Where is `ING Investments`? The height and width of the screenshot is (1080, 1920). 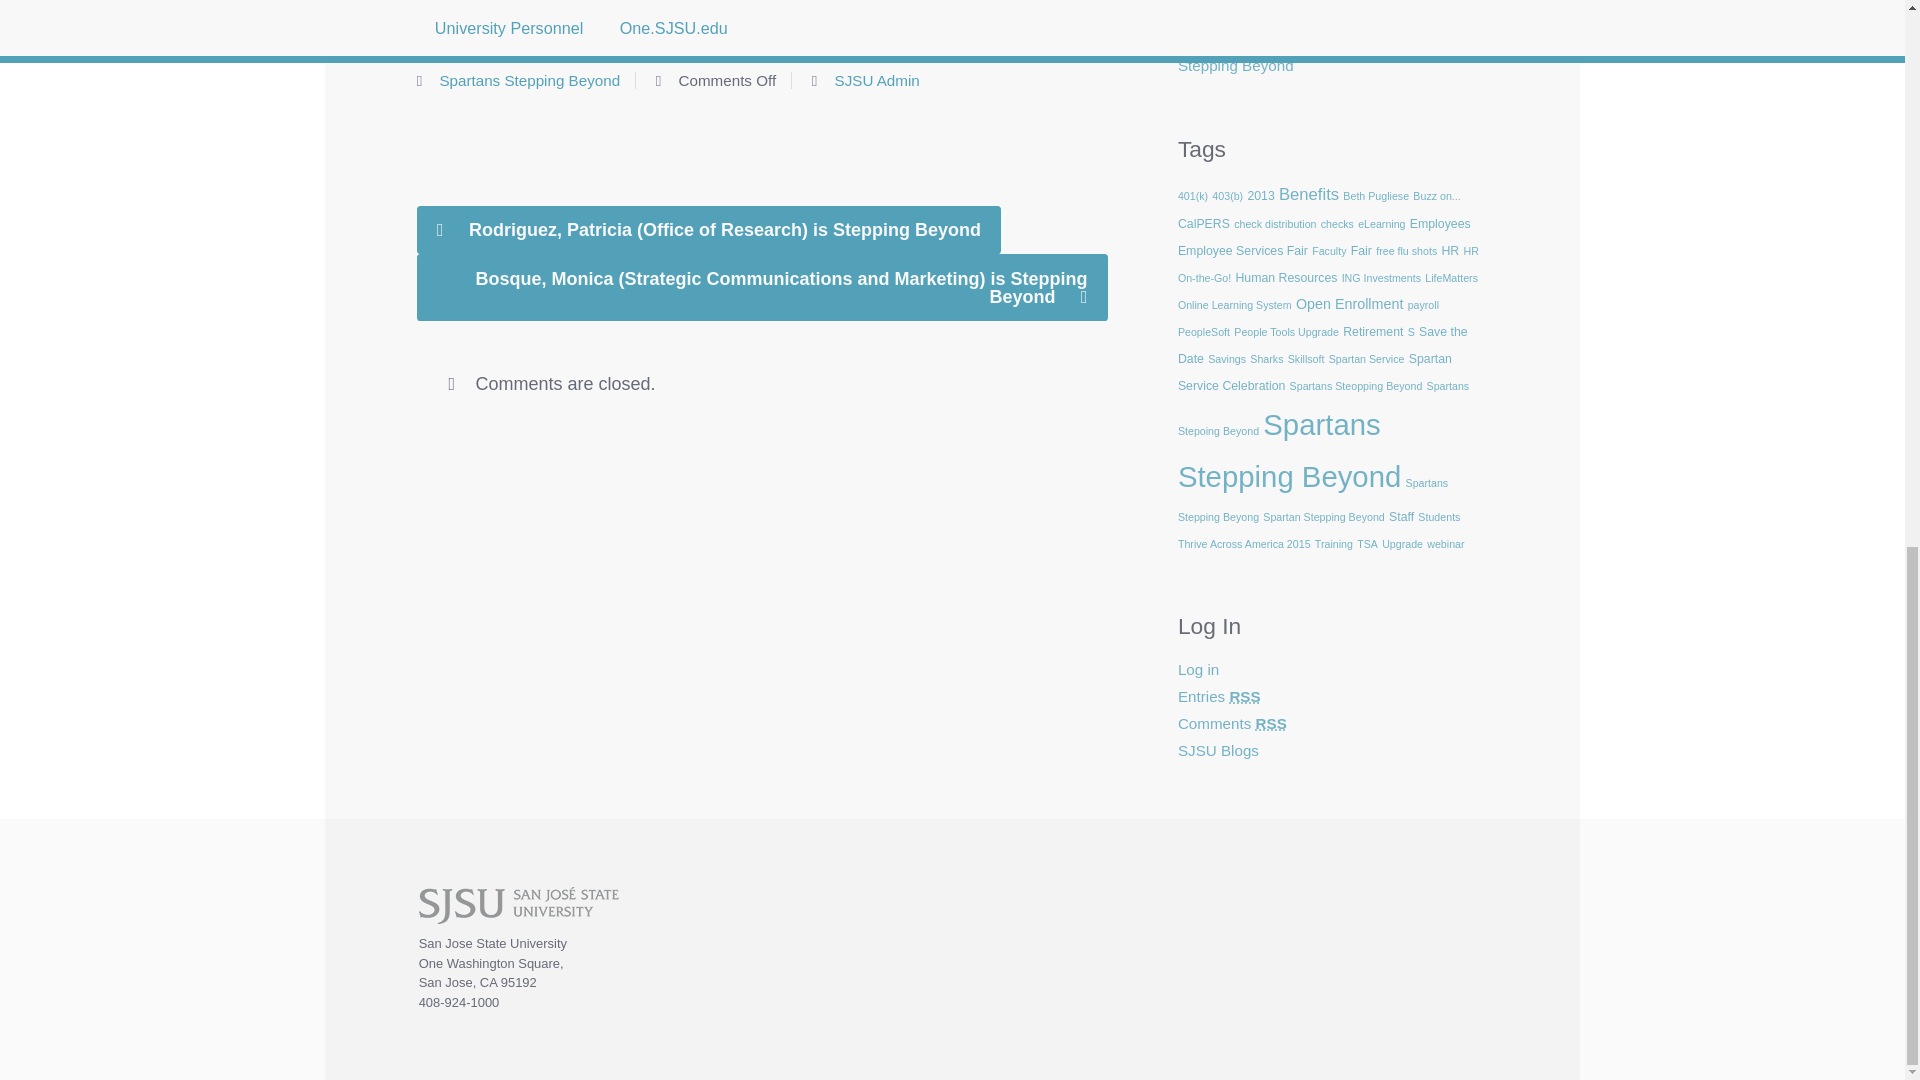
ING Investments is located at coordinates (1381, 278).